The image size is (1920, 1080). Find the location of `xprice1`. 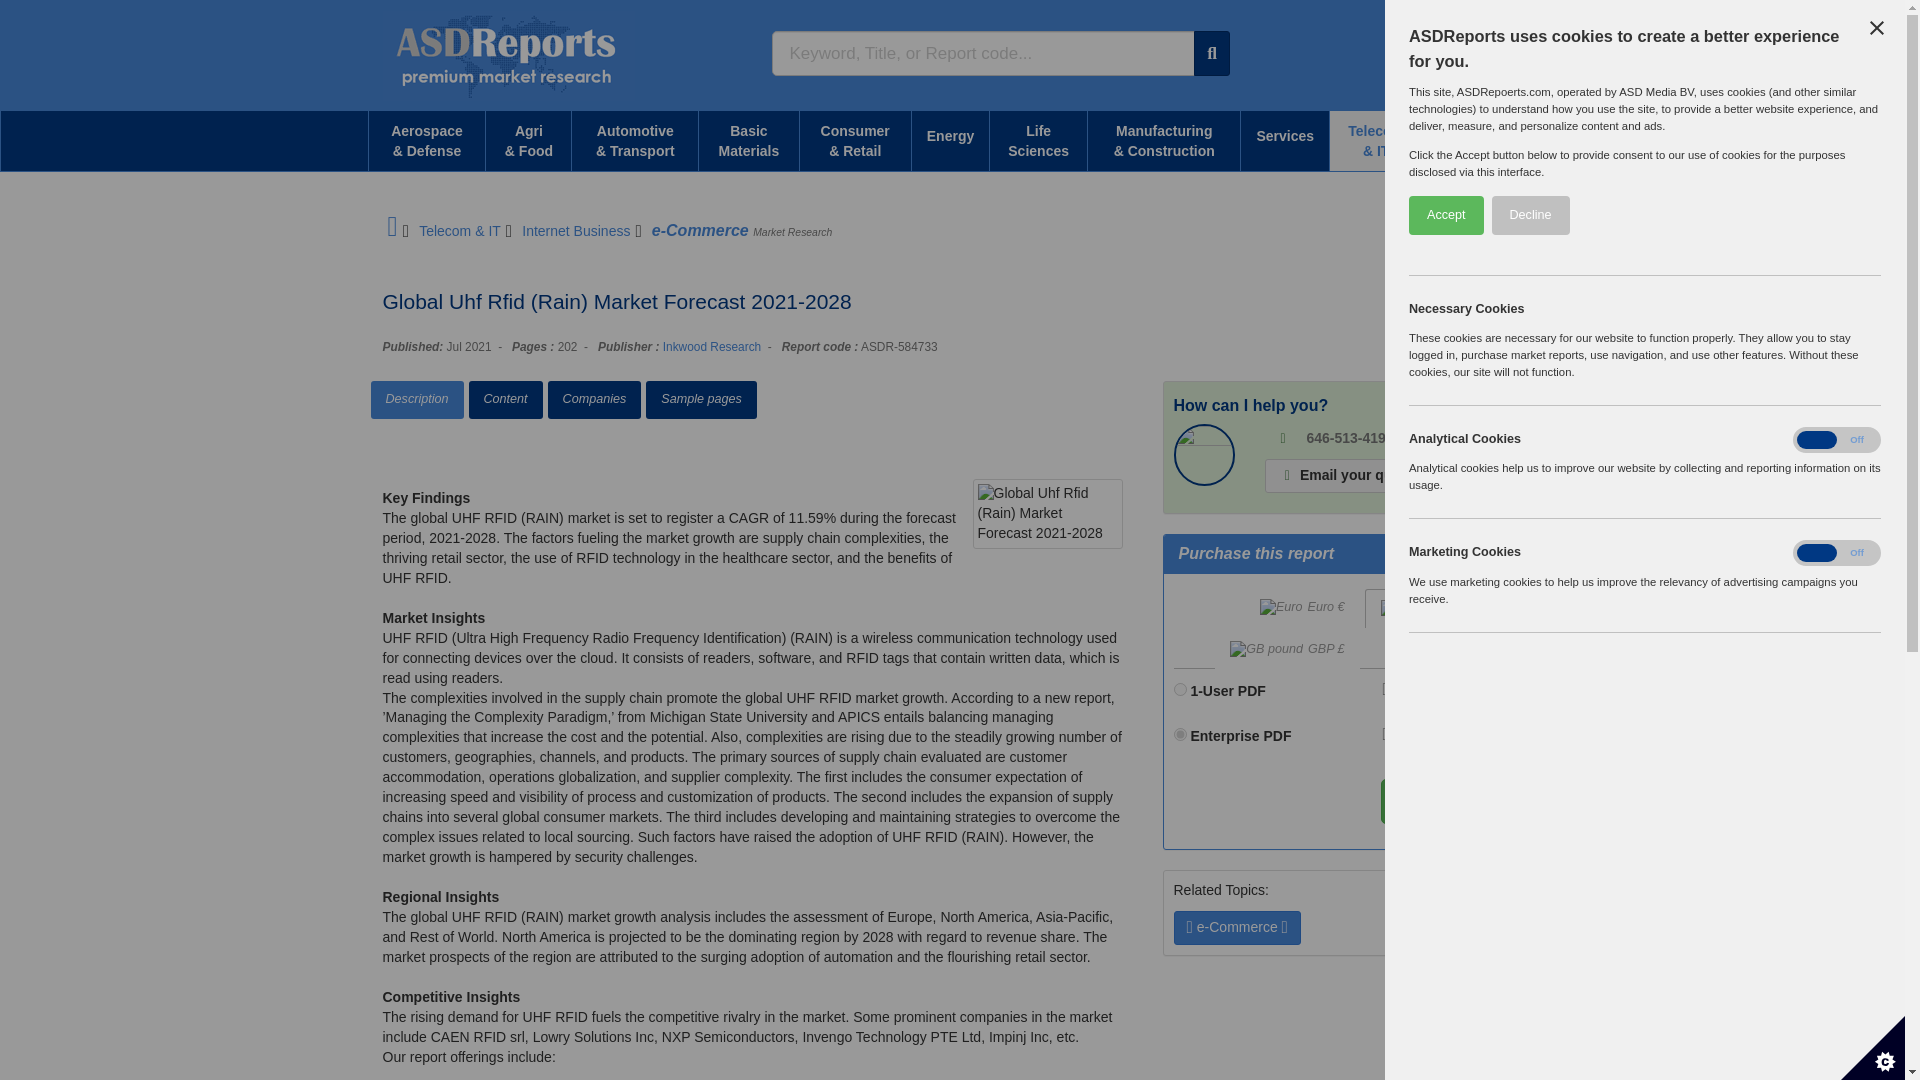

xprice1 is located at coordinates (1180, 688).